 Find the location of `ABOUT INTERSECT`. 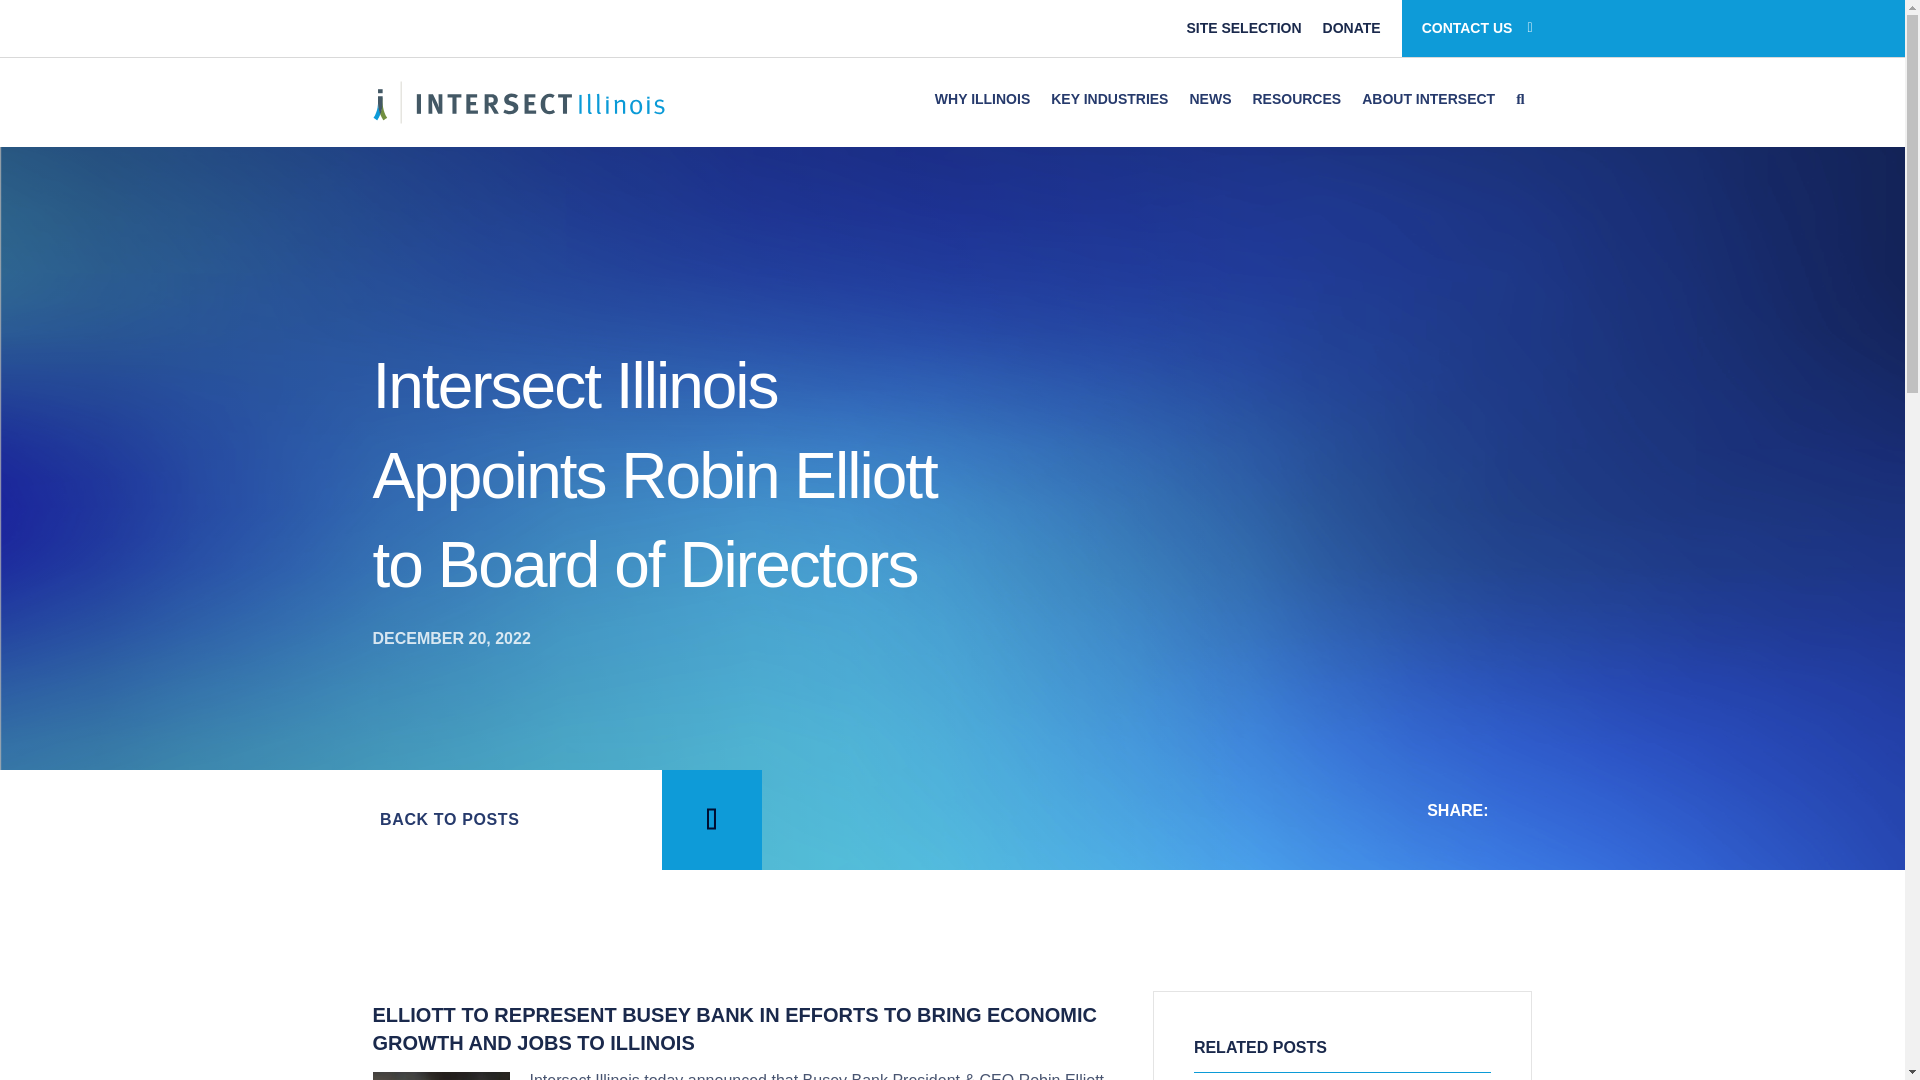

ABOUT INTERSECT is located at coordinates (1428, 98).